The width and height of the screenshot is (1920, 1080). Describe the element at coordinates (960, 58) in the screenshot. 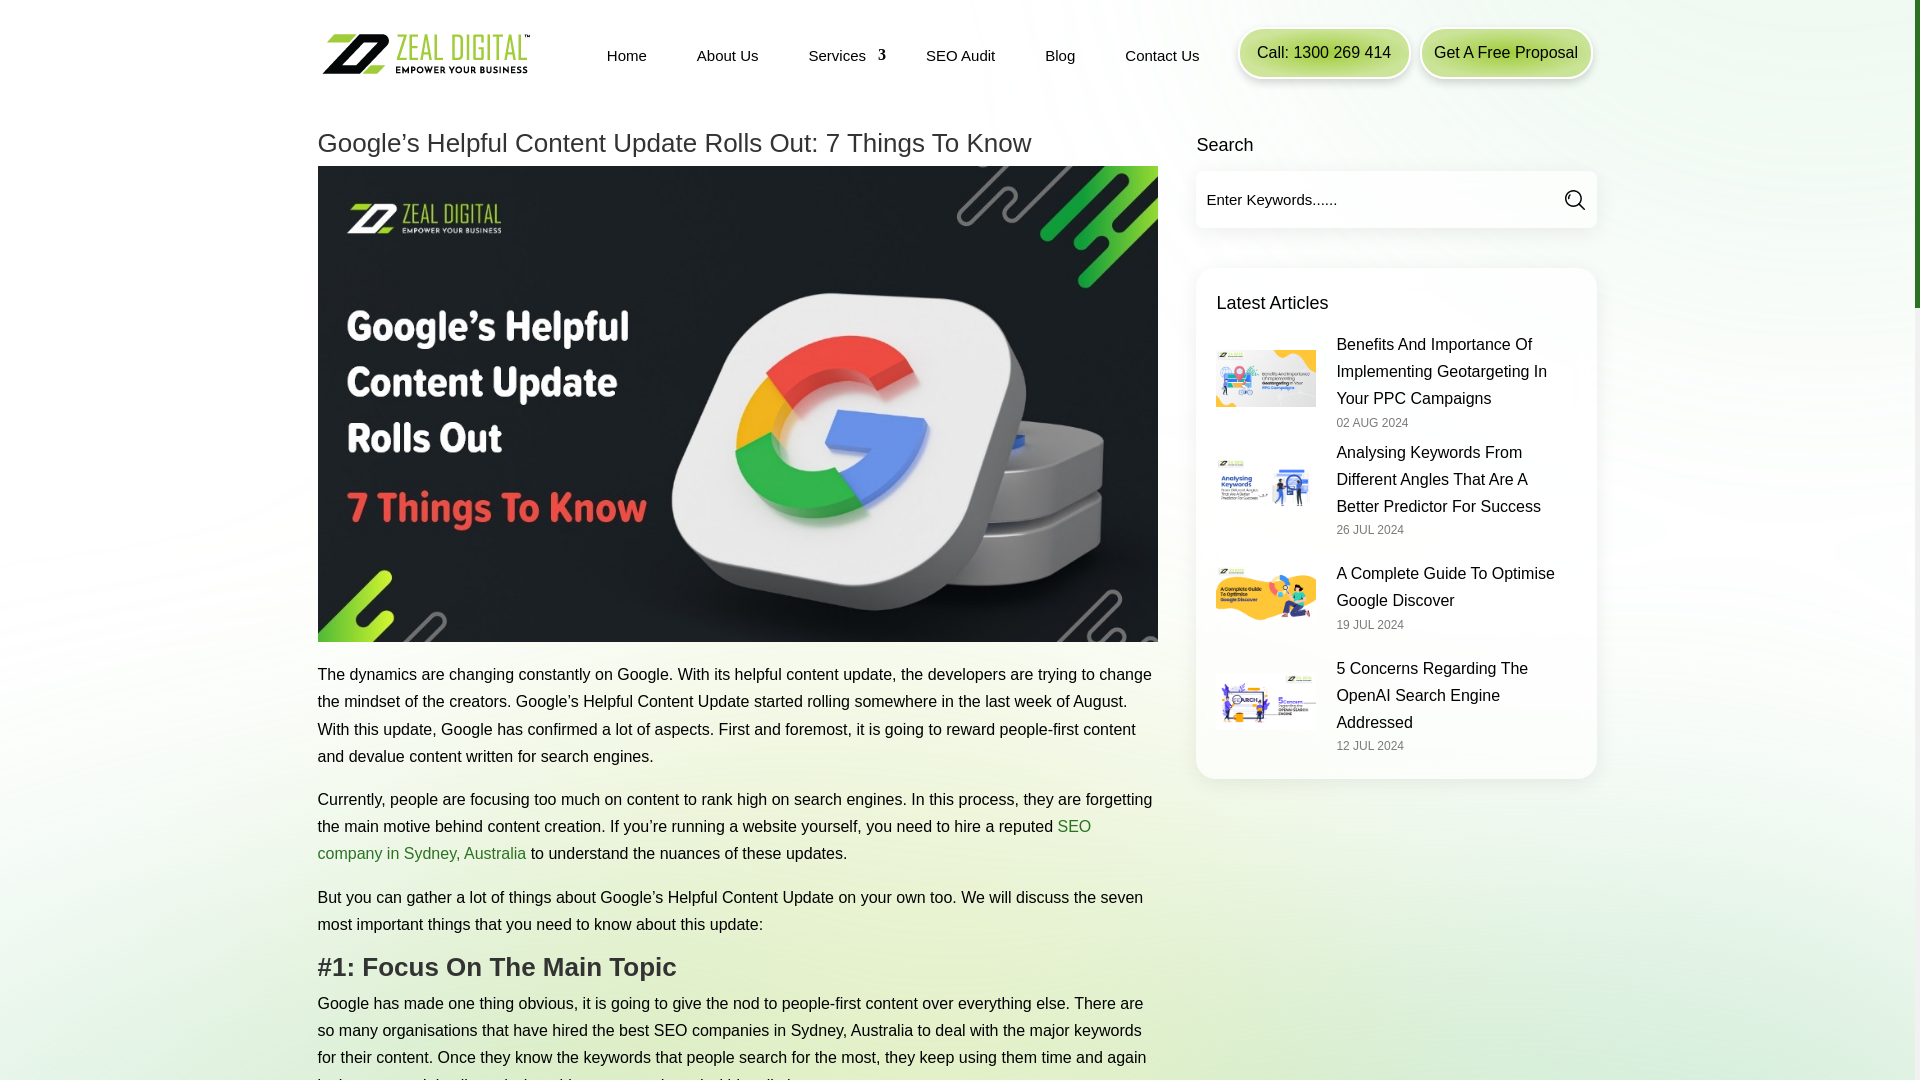

I see `SEO Audit` at that location.